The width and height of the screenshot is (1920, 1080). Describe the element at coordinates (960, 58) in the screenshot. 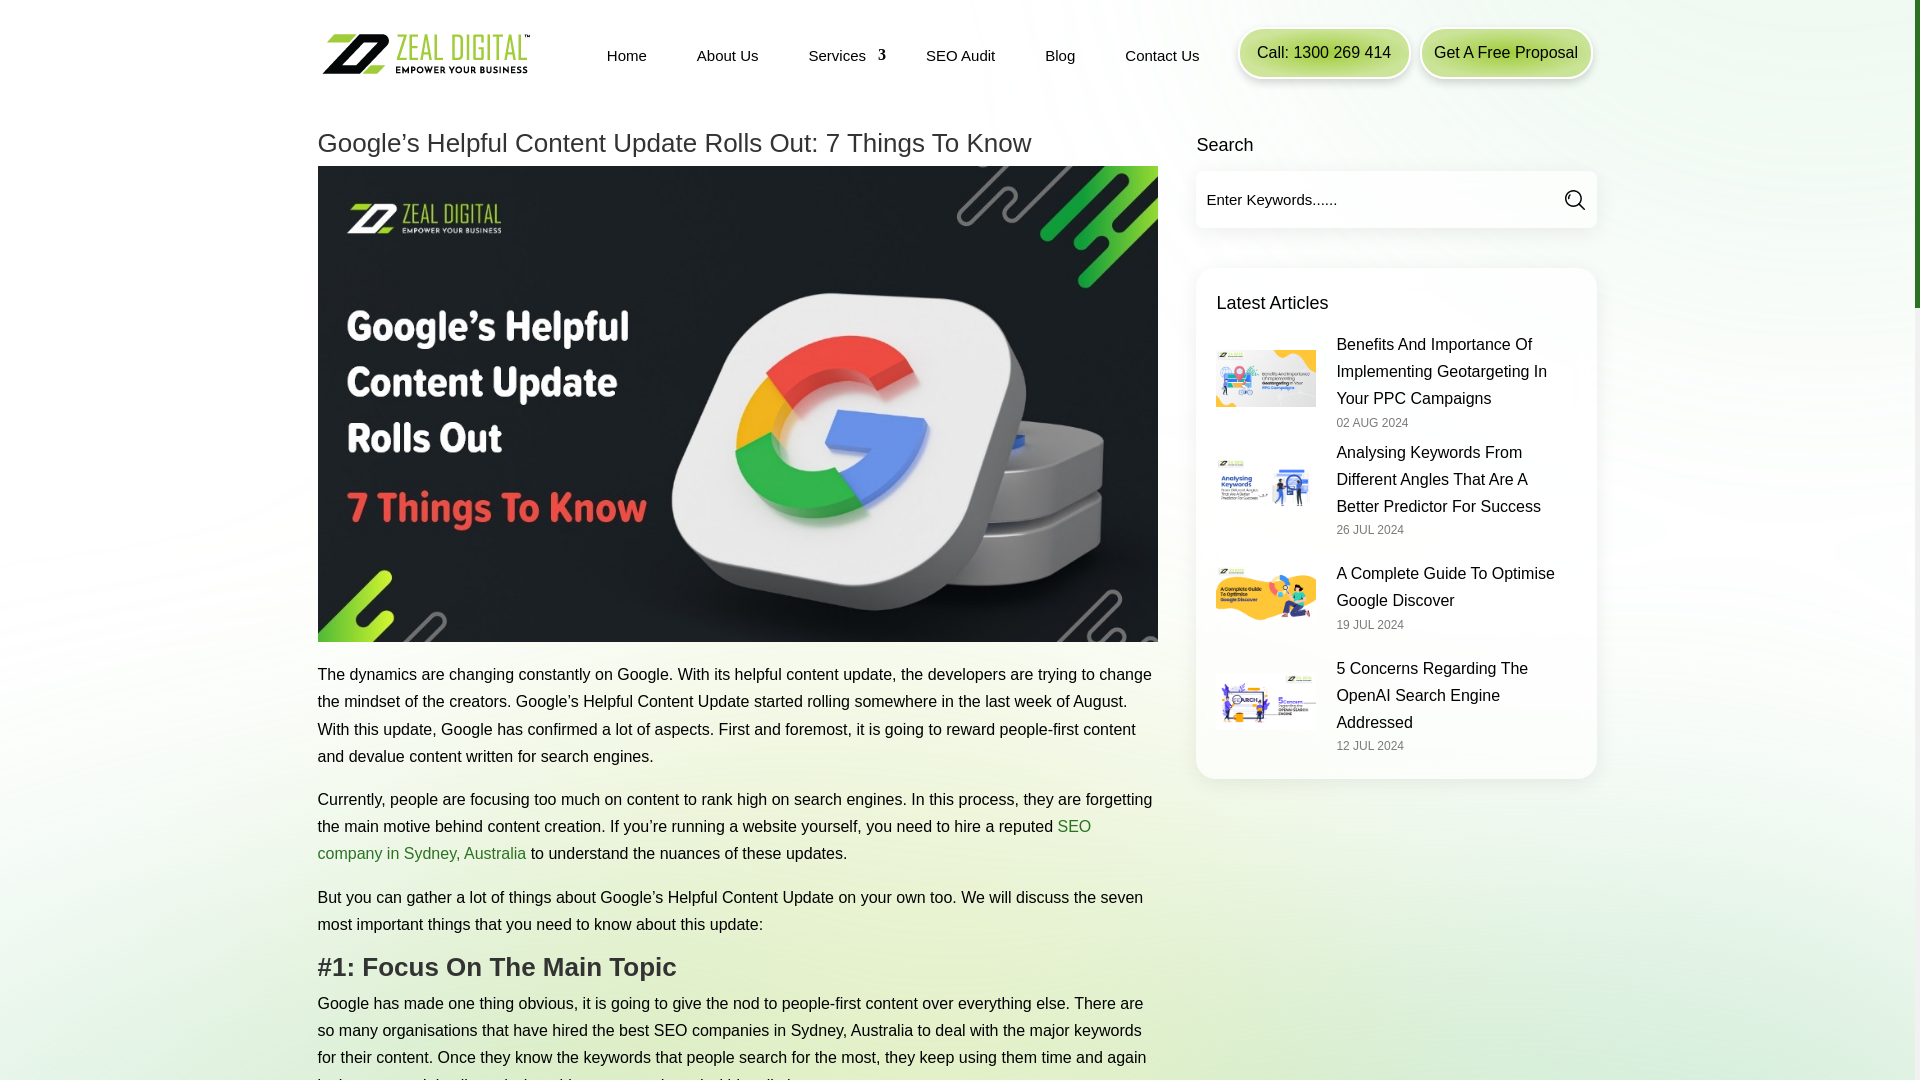

I see `SEO Audit` at that location.